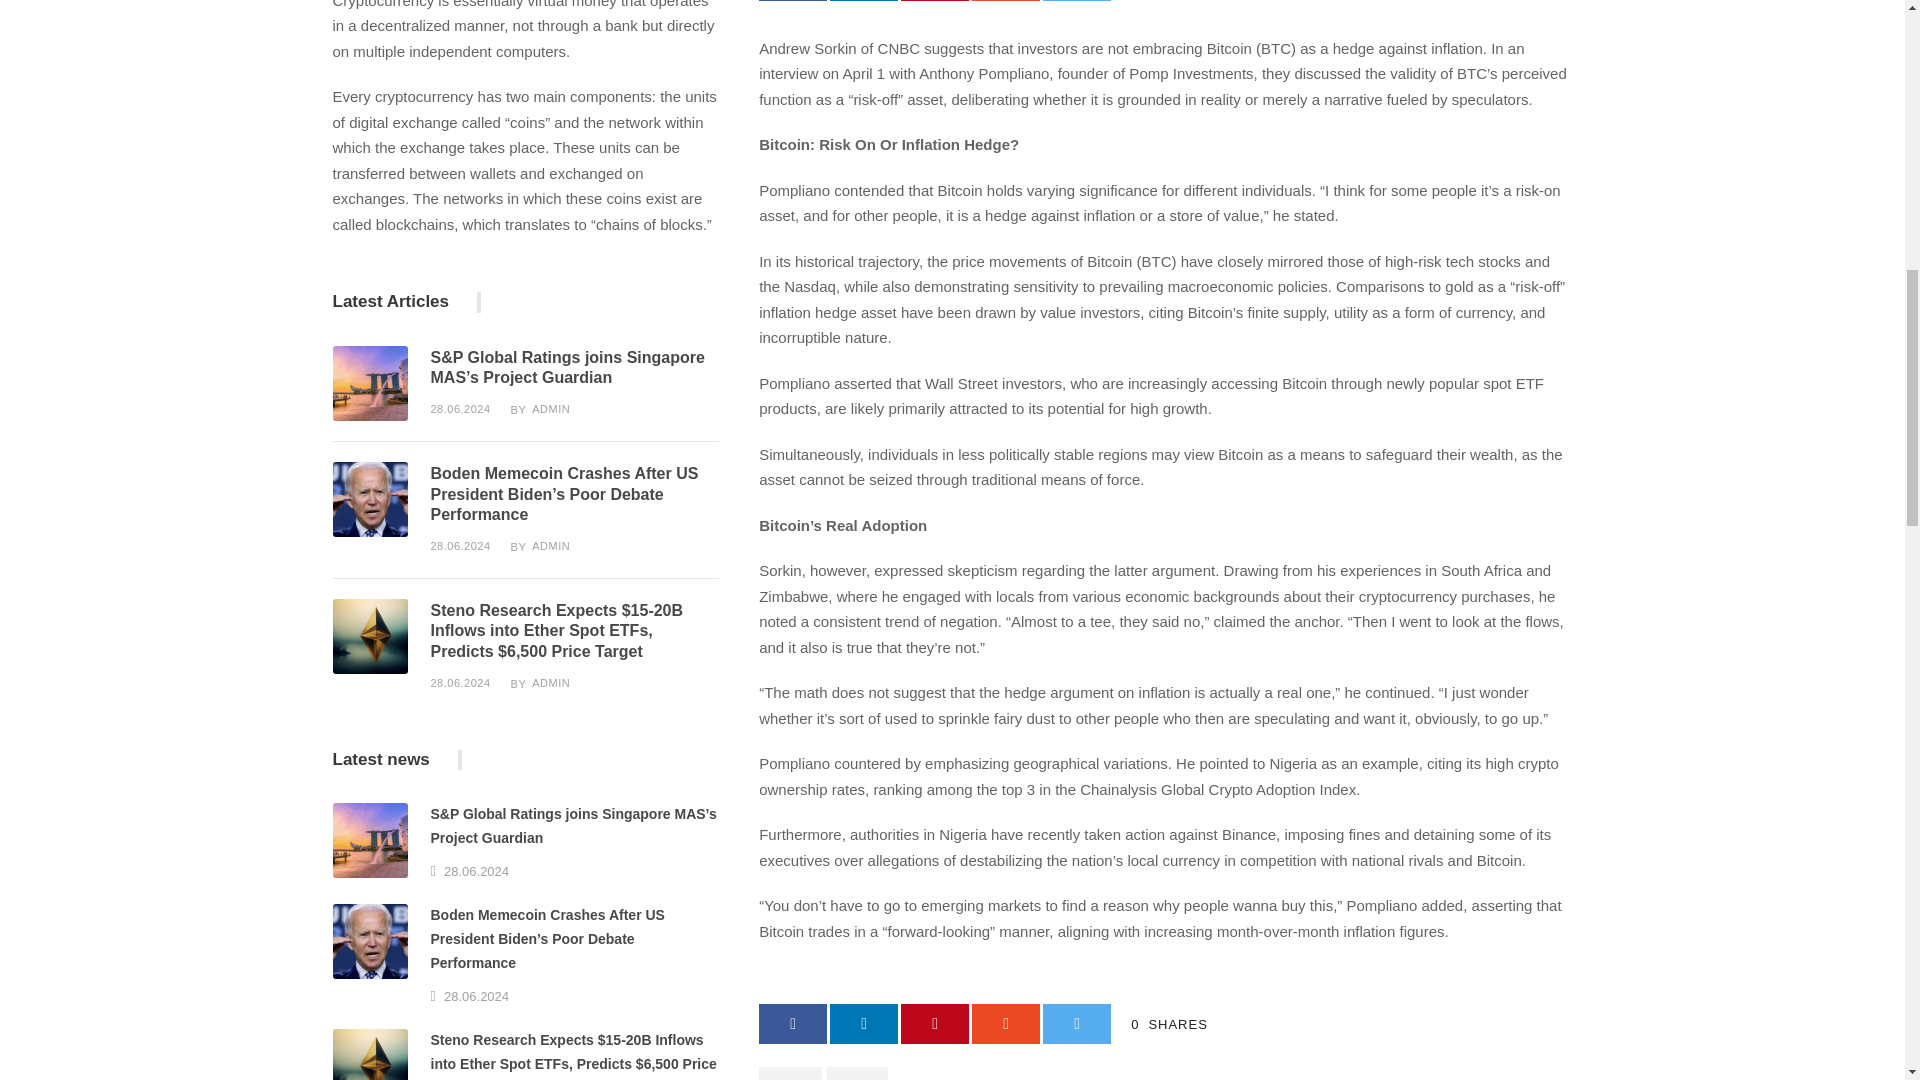  What do you see at coordinates (370, 383) in the screenshot?
I see `305` at bounding box center [370, 383].